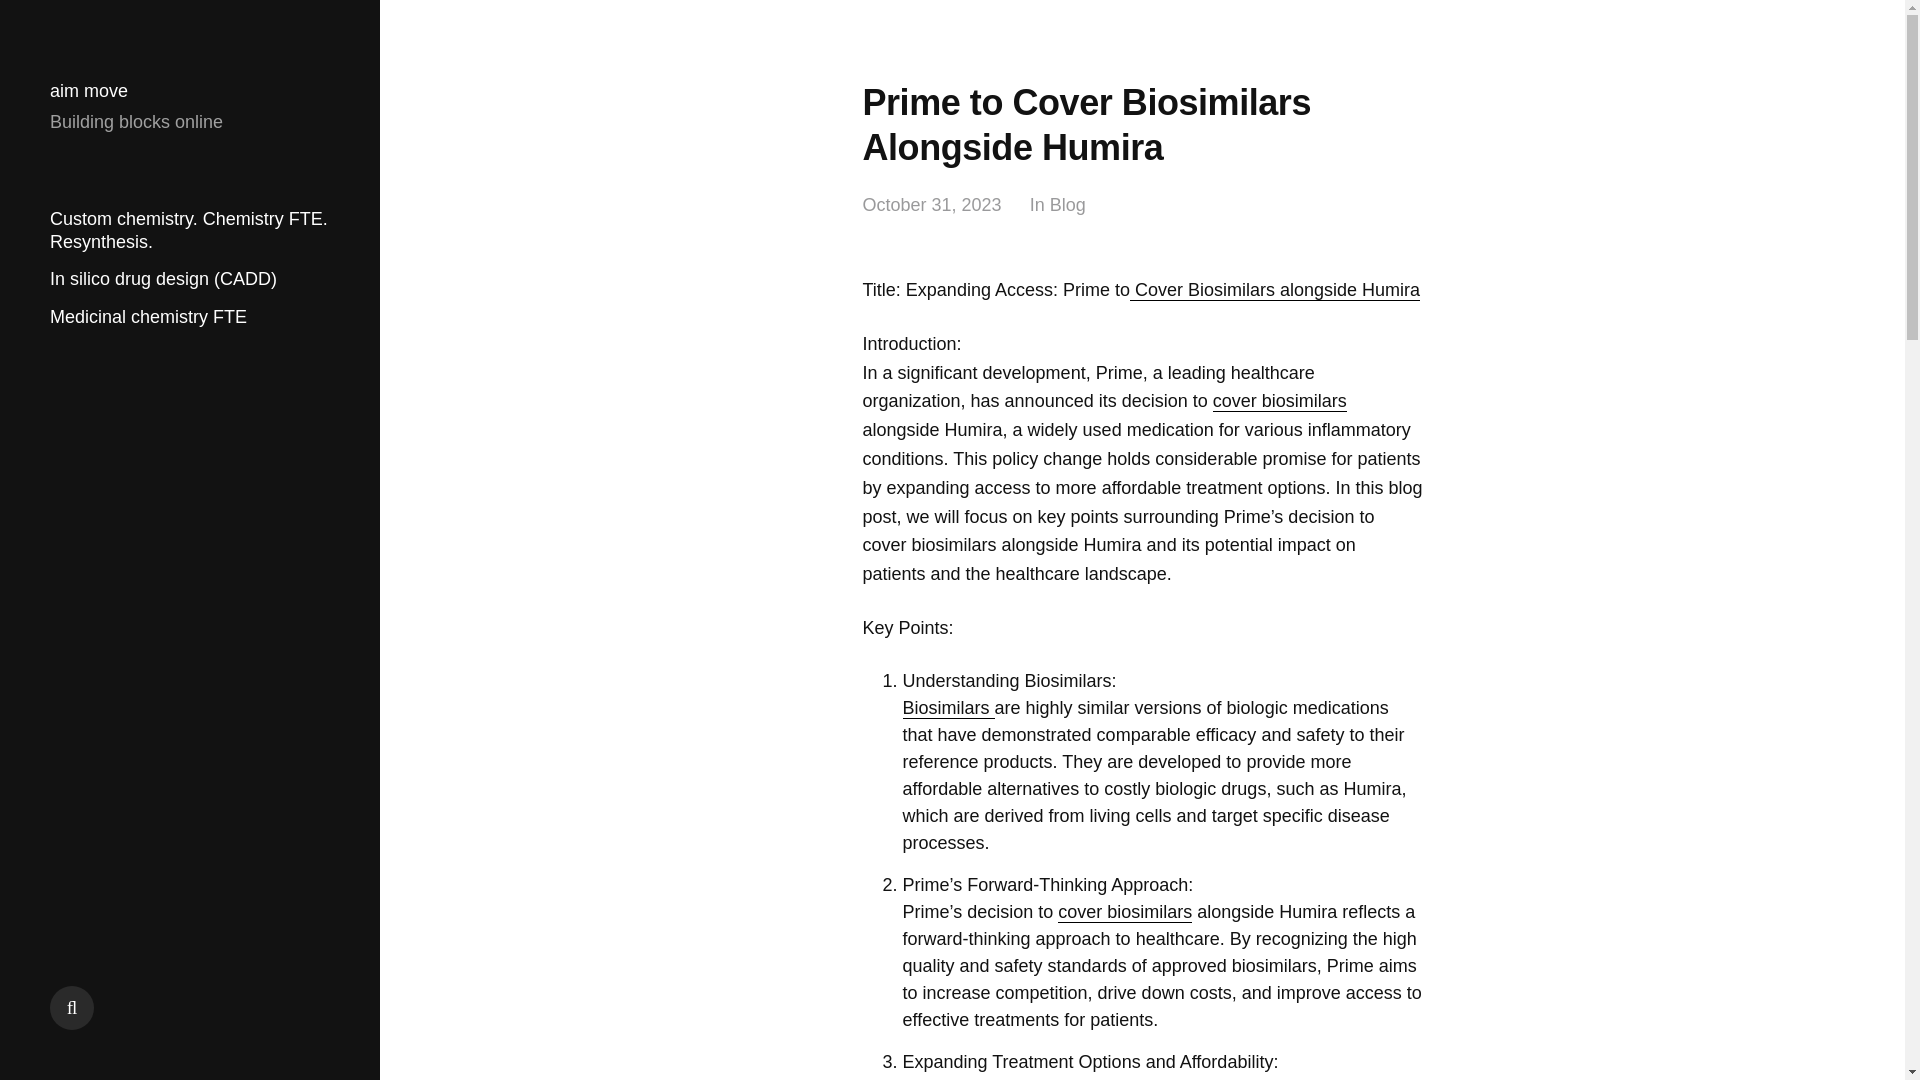  Describe the element at coordinates (1124, 912) in the screenshot. I see `cover biosimilars` at that location.